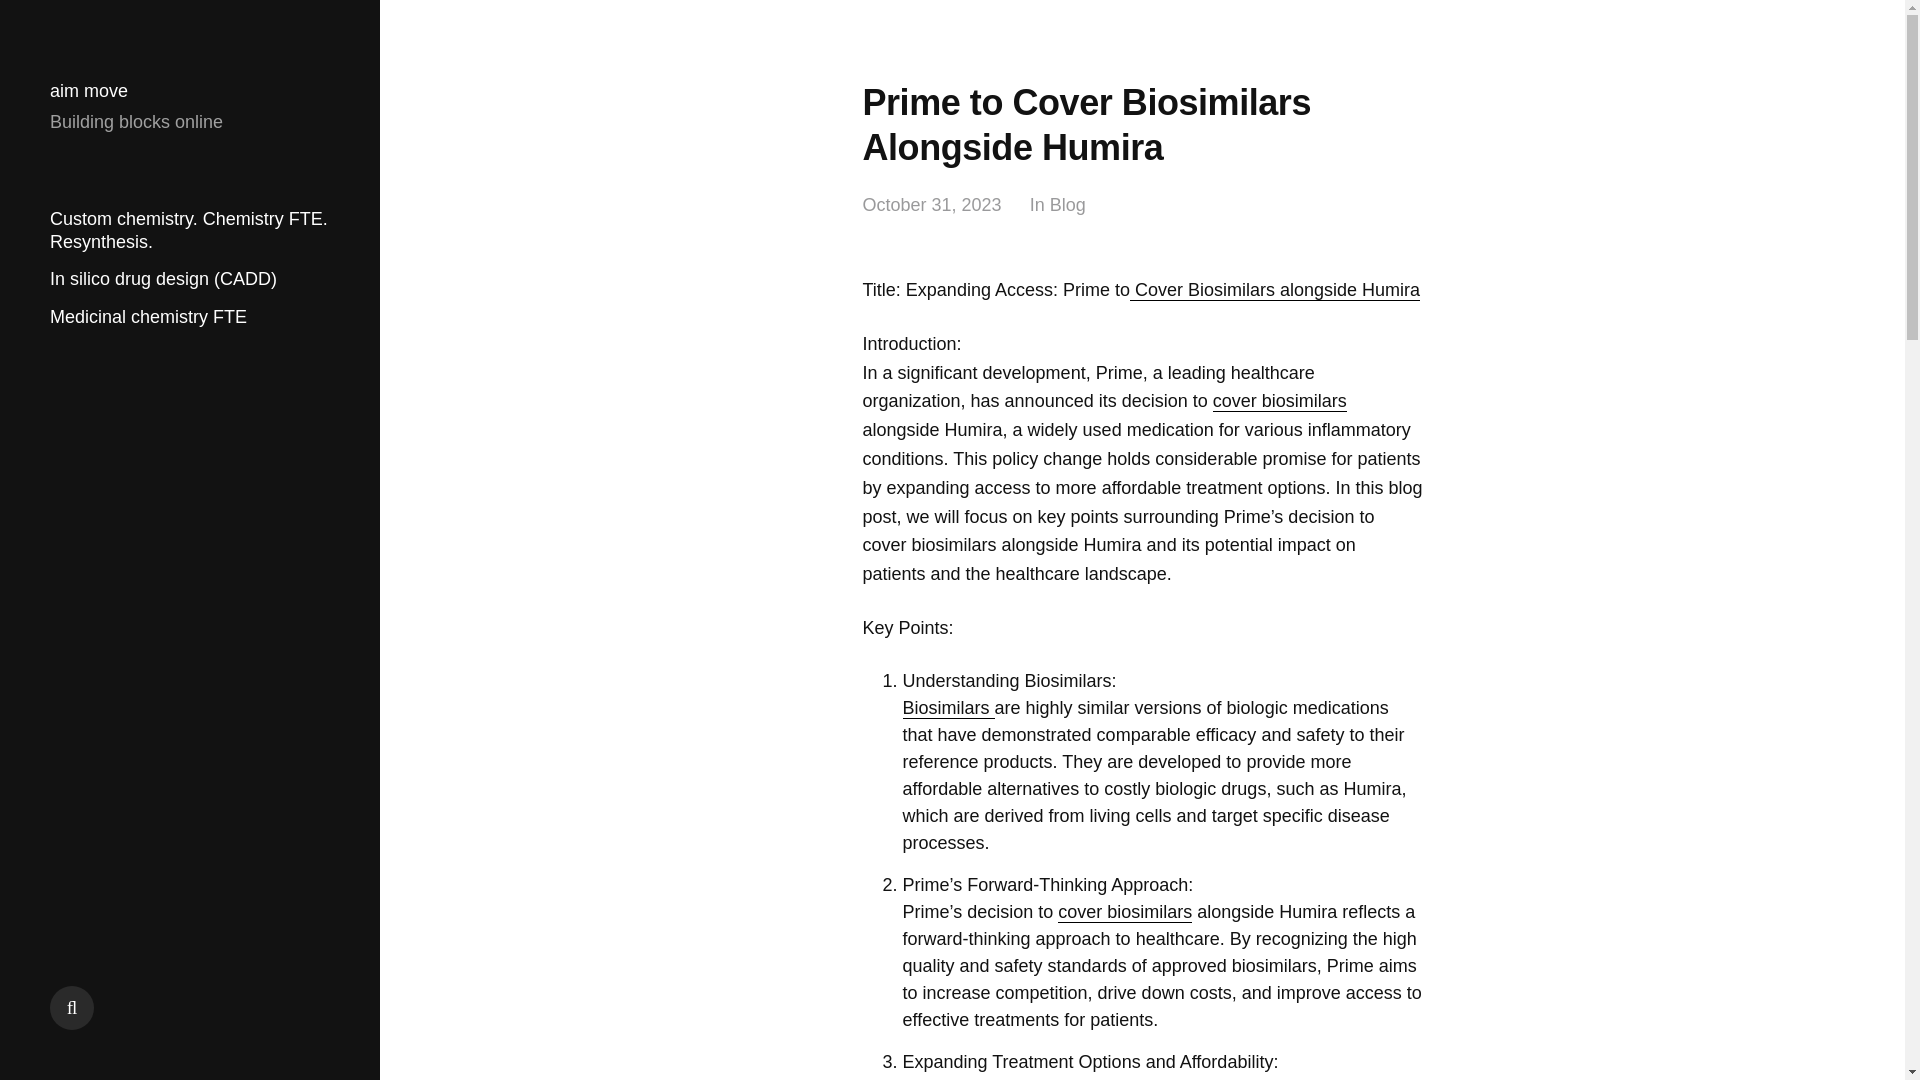  Describe the element at coordinates (1124, 912) in the screenshot. I see `cover biosimilars` at that location.